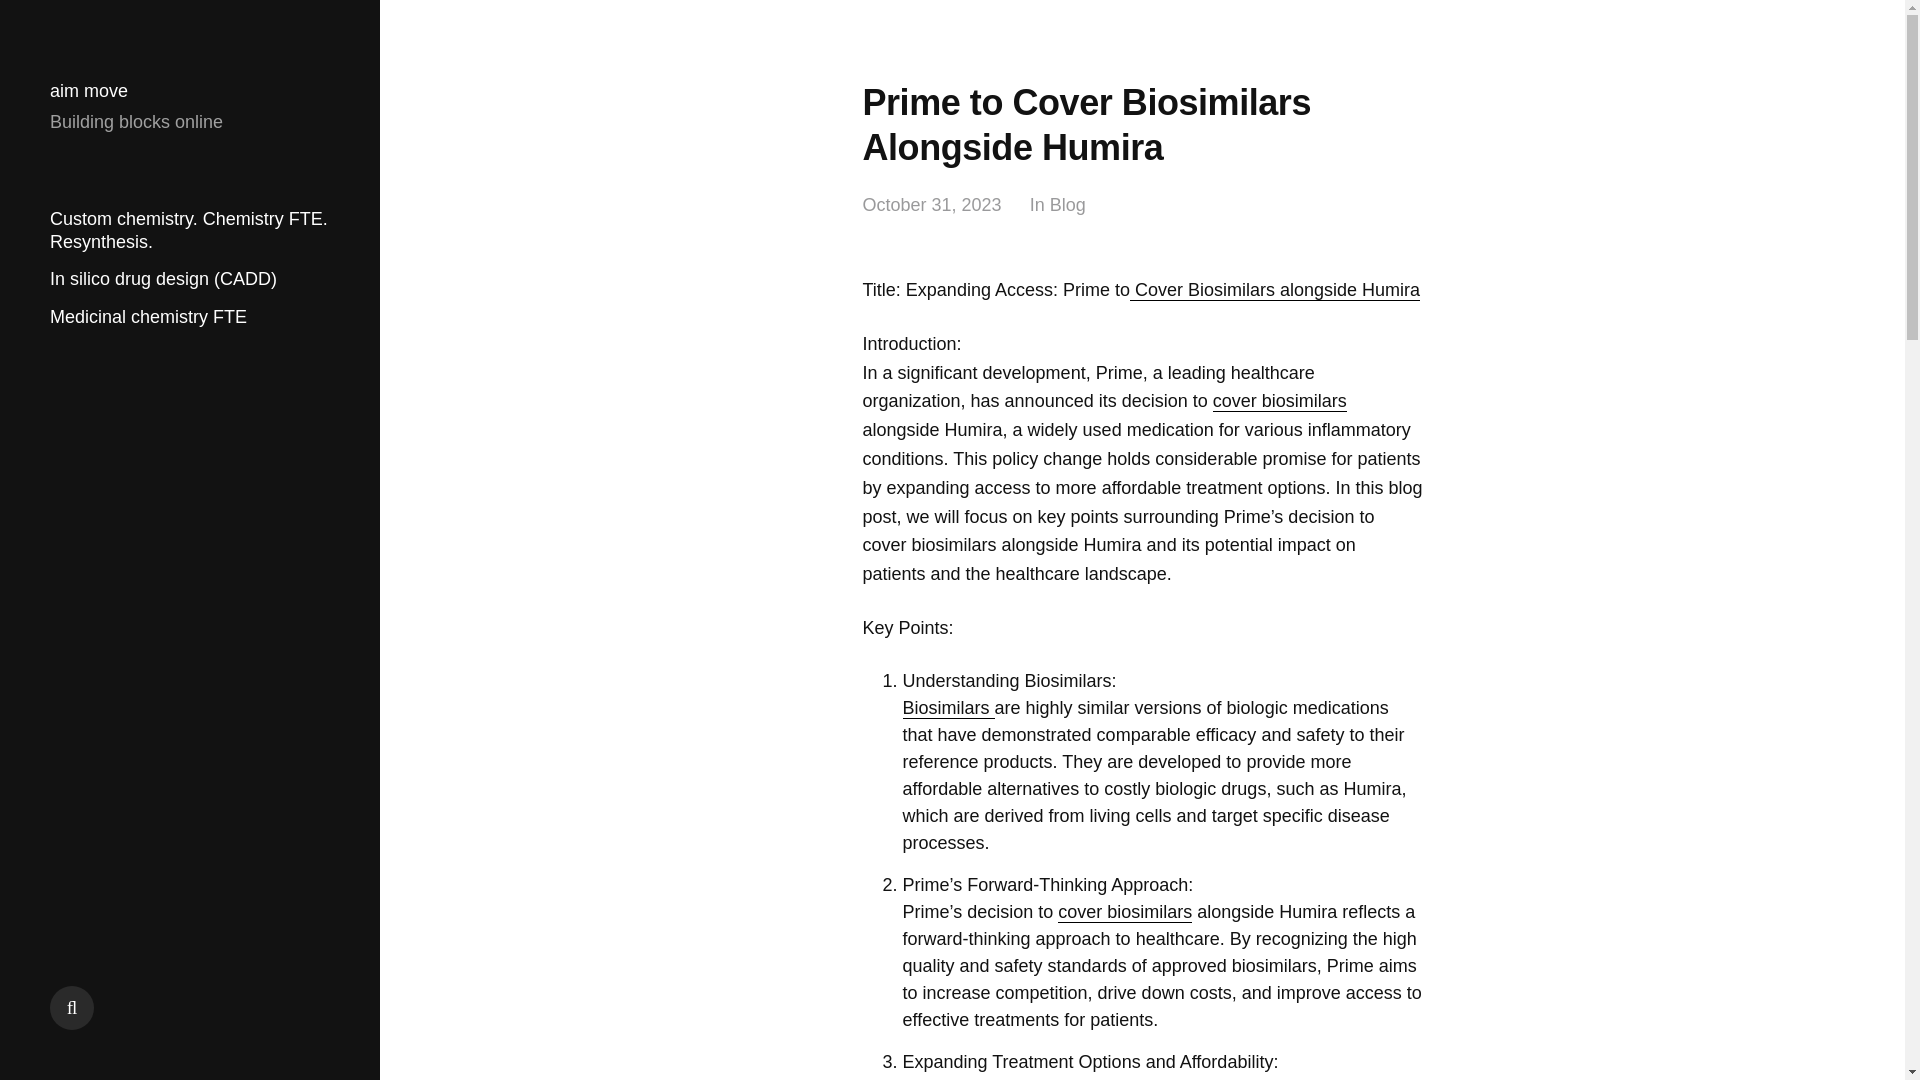  Describe the element at coordinates (1124, 912) in the screenshot. I see `cover biosimilars` at that location.